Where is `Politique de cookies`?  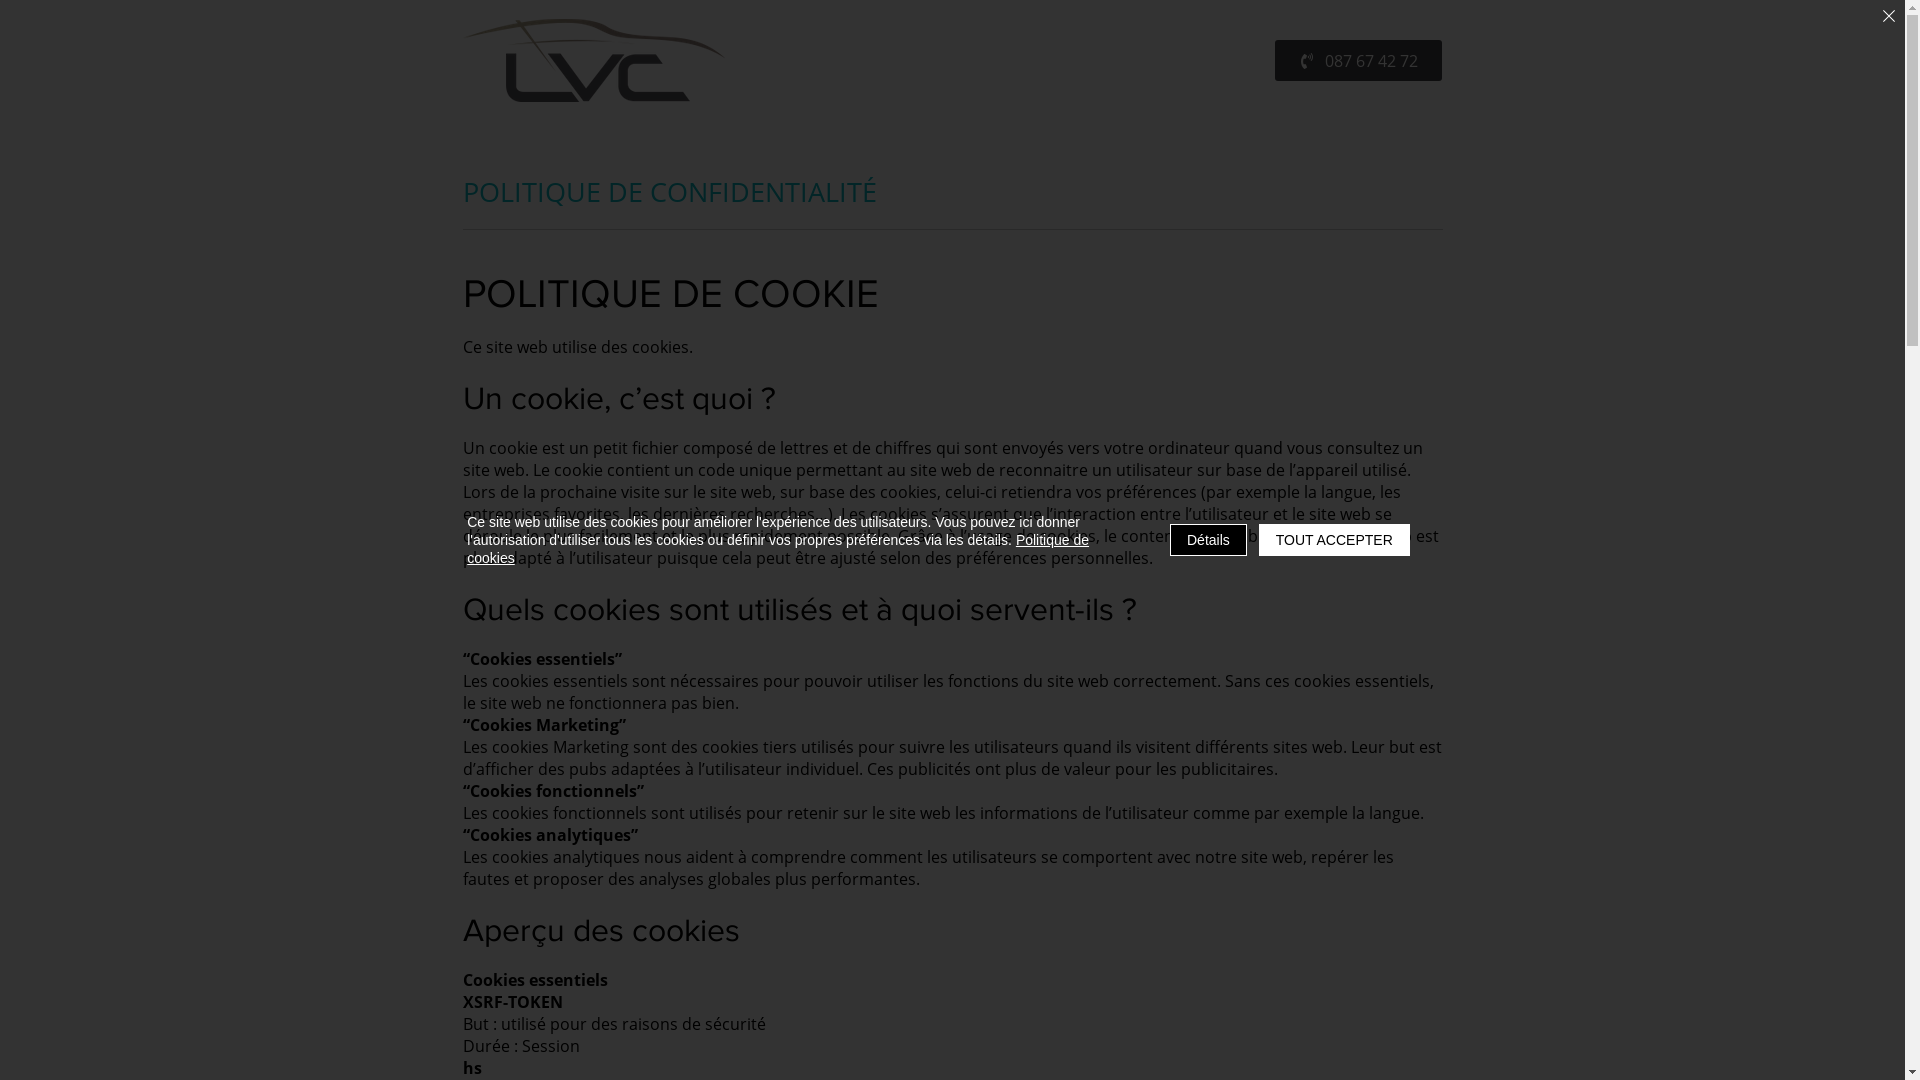
Politique de cookies is located at coordinates (778, 549).